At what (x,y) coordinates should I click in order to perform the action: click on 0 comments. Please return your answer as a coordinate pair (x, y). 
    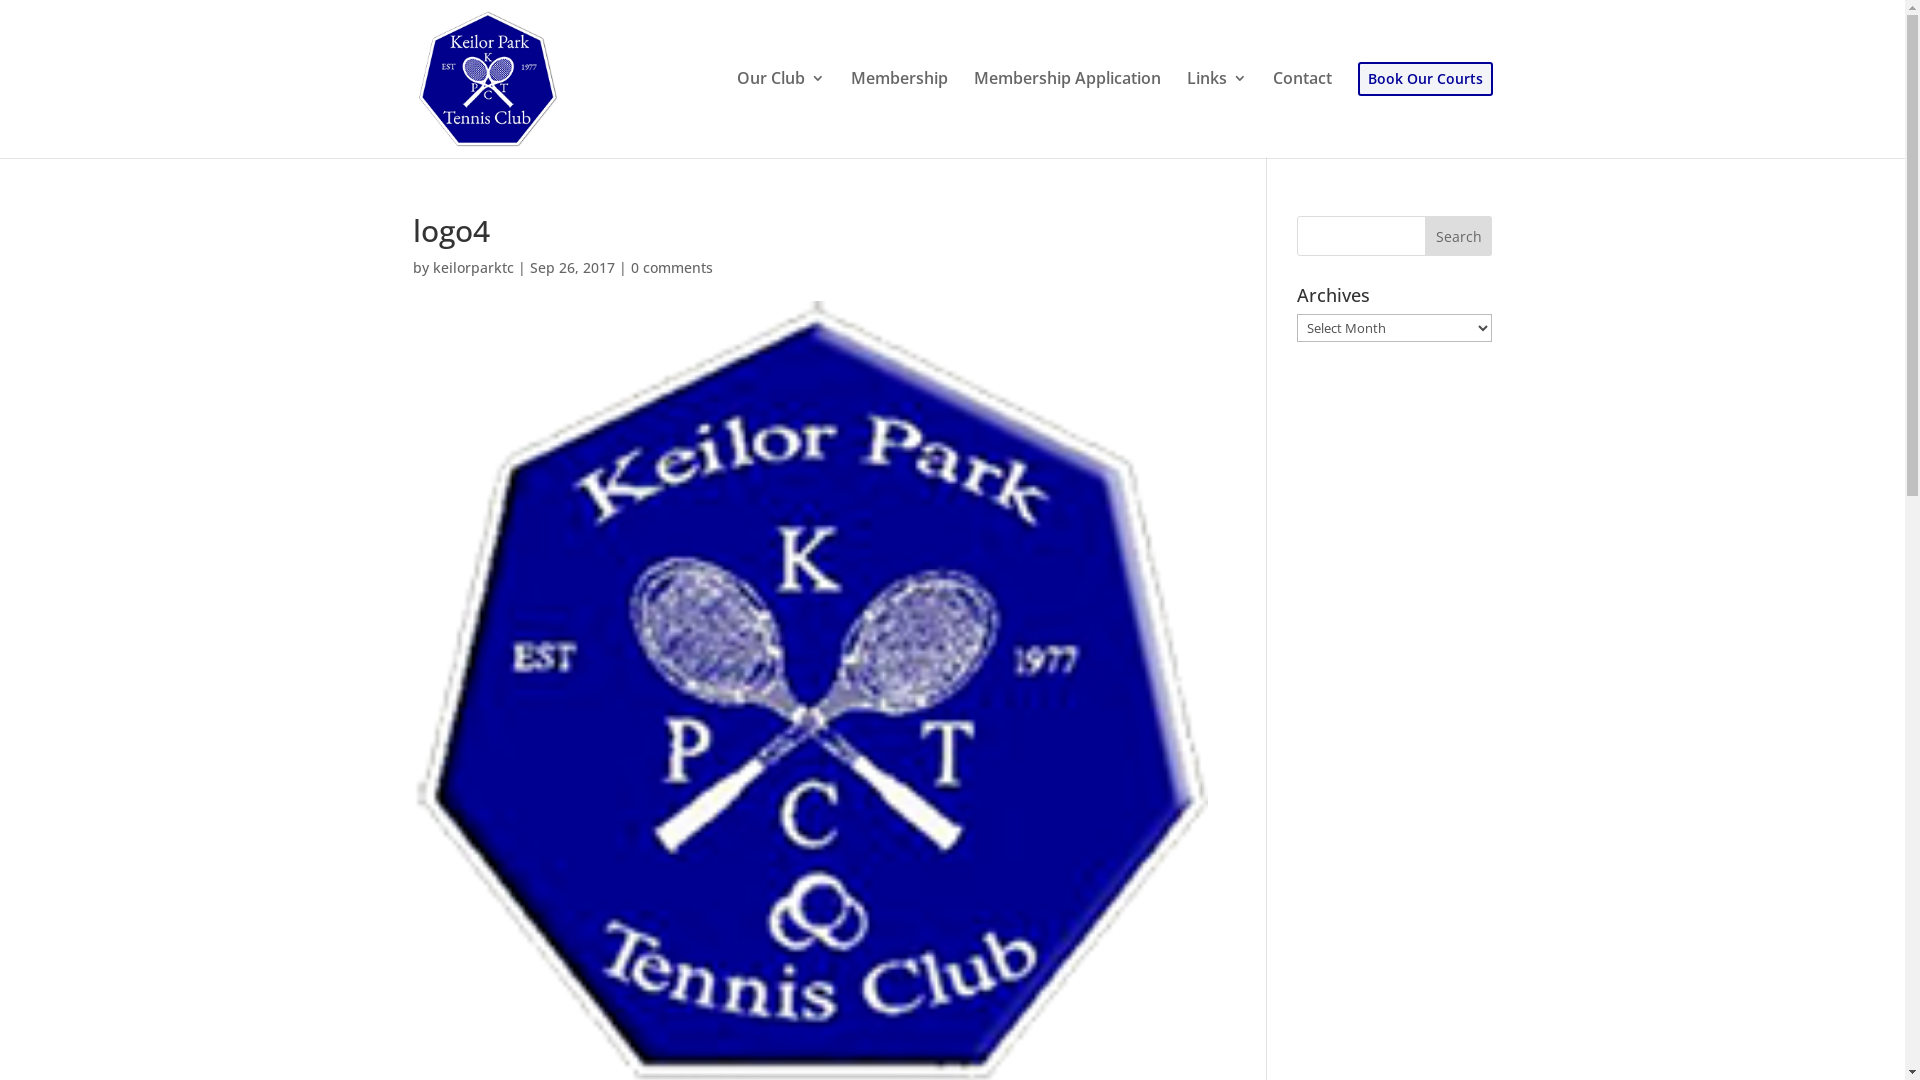
    Looking at the image, I should click on (671, 268).